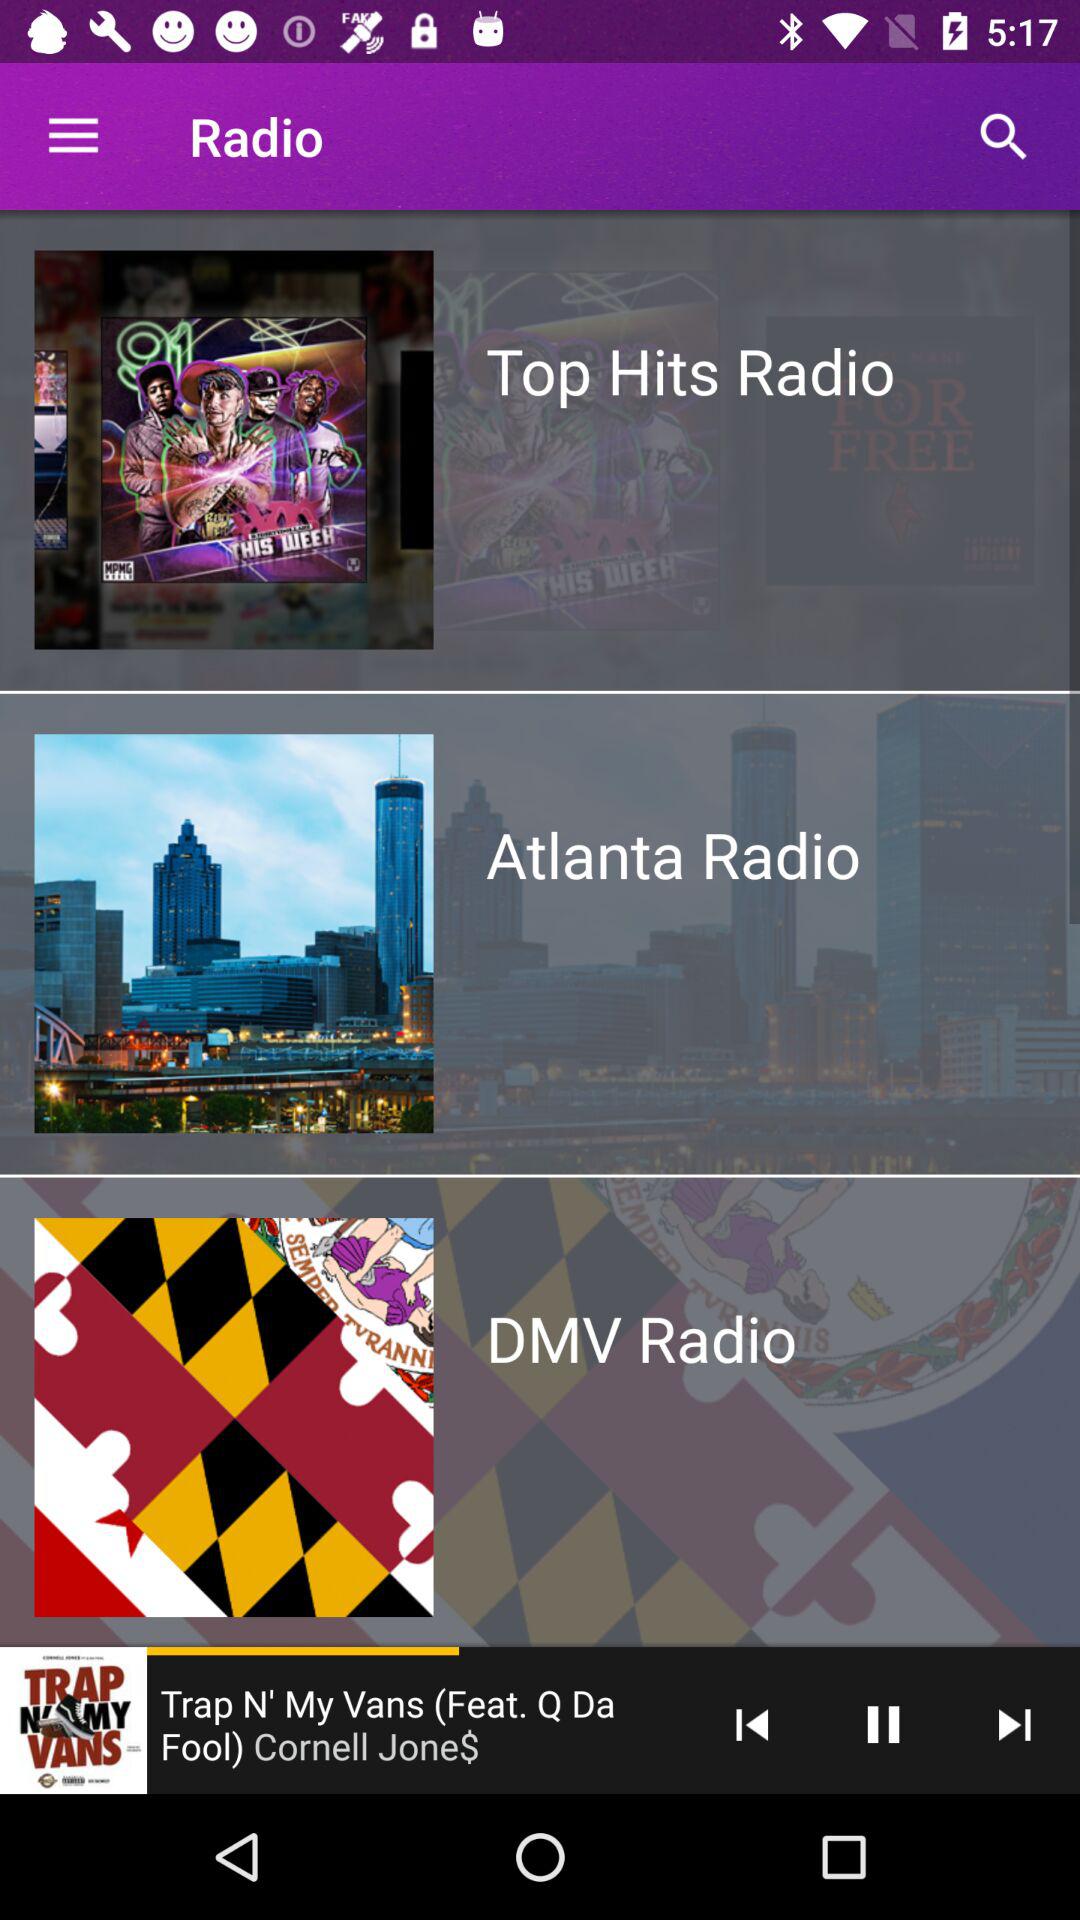 The width and height of the screenshot is (1080, 1920). What do you see at coordinates (751, 1724) in the screenshot?
I see `select the button which is next to the trap n my vans feat q da fool cornell jone` at bounding box center [751, 1724].